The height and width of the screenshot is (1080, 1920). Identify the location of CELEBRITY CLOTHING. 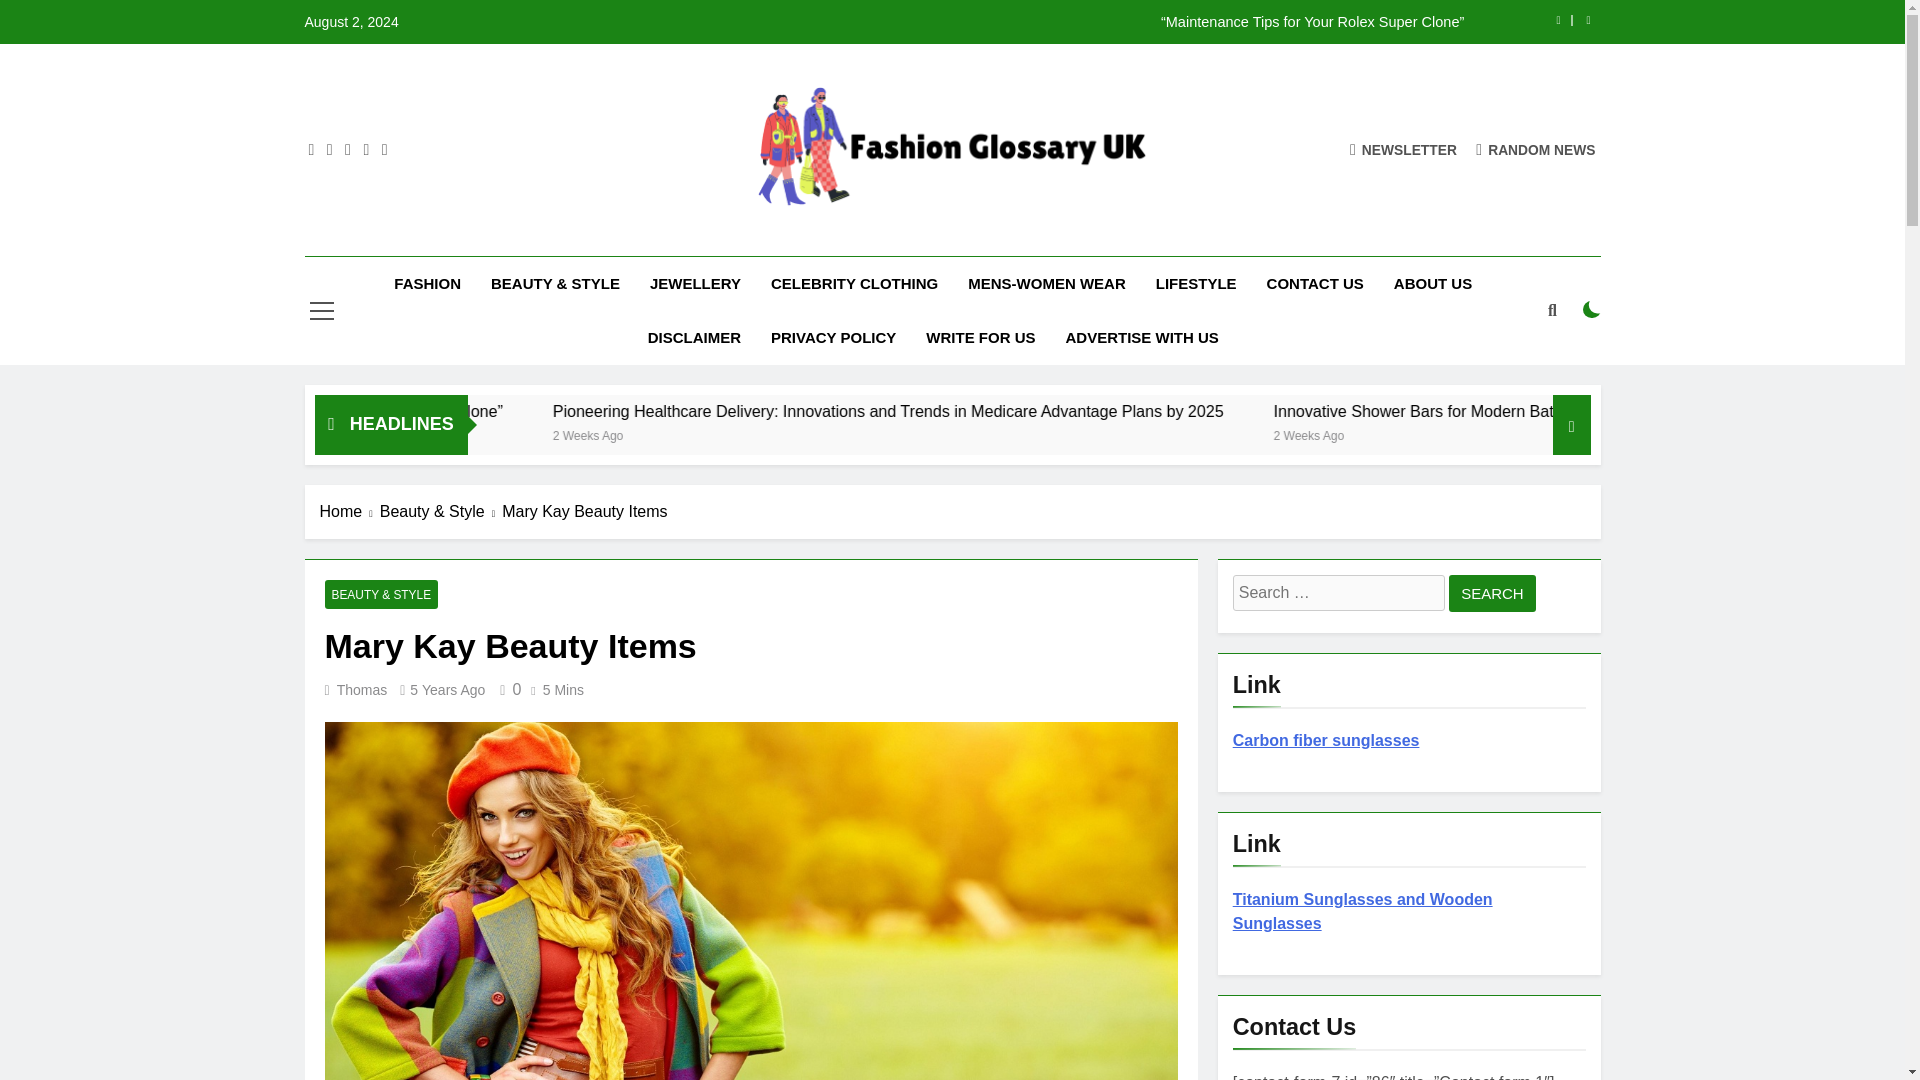
(854, 284).